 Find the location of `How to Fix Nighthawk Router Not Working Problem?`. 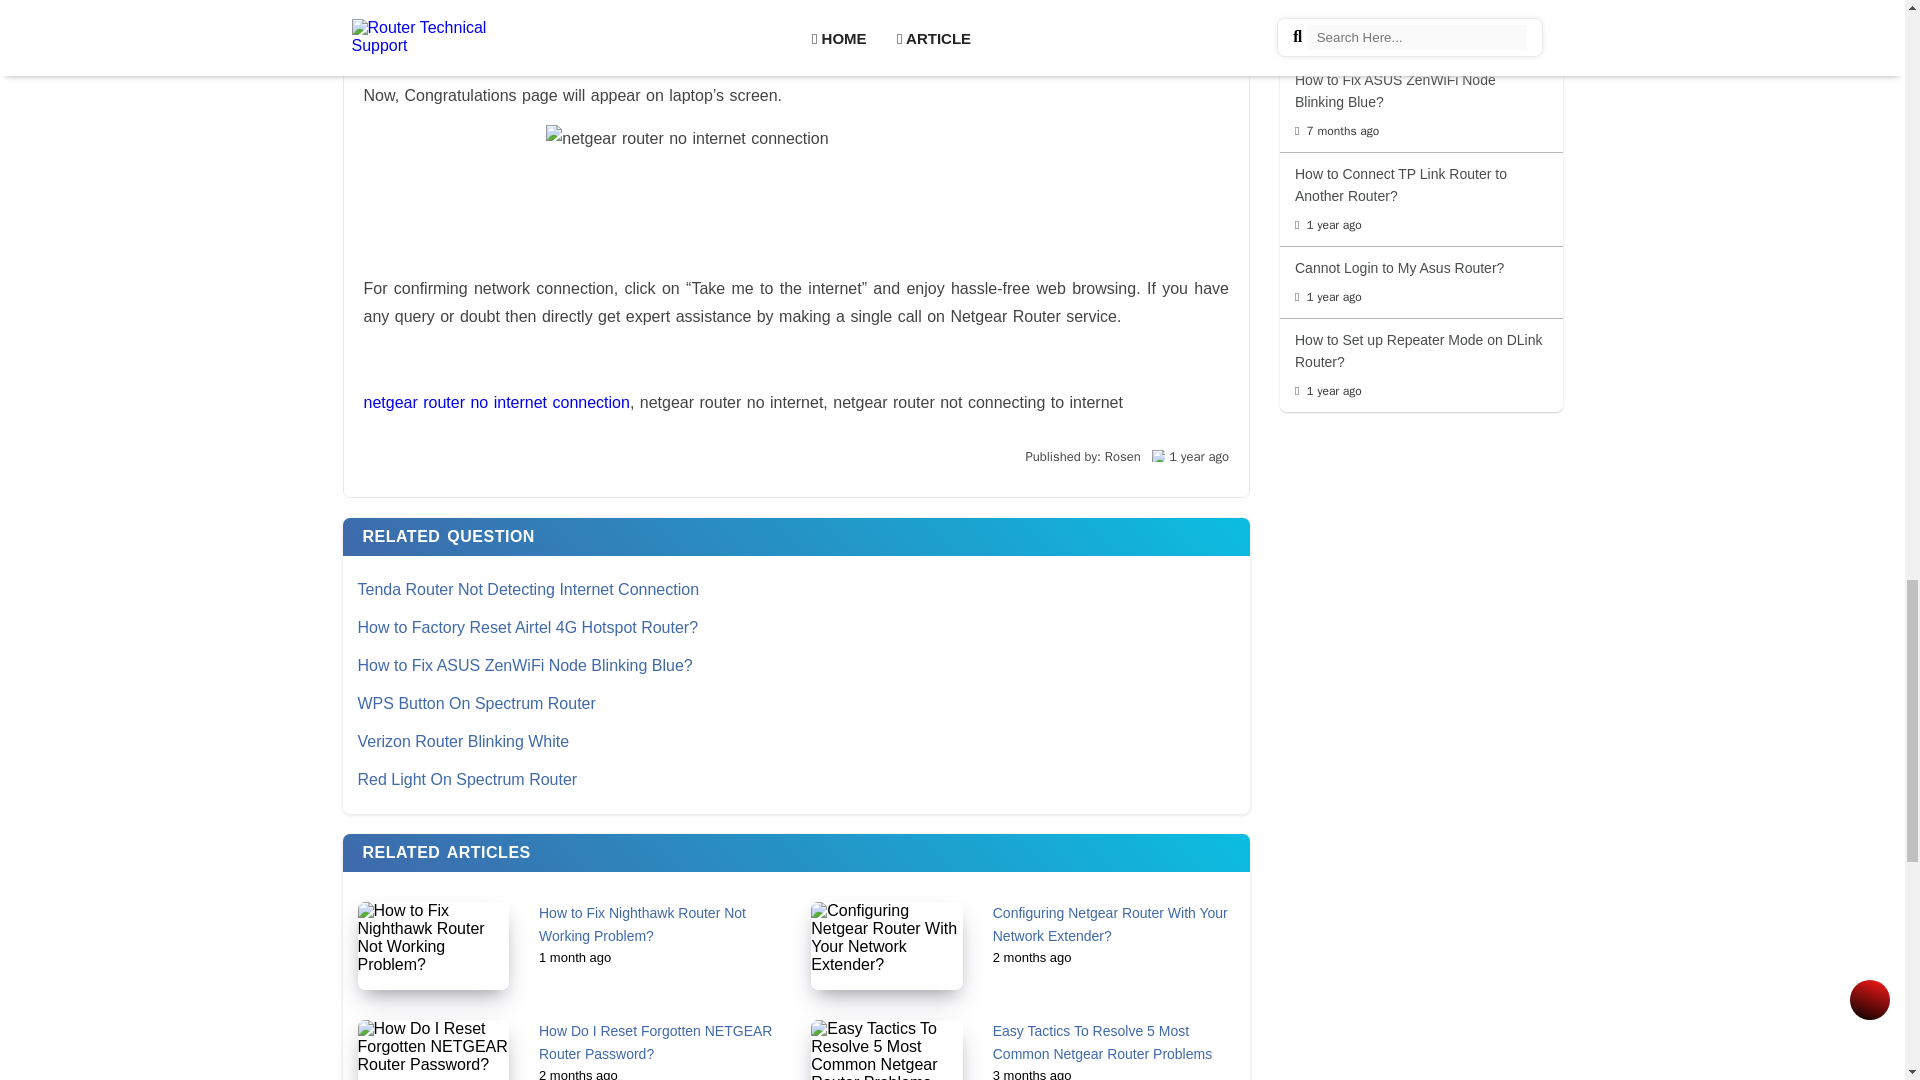

How to Fix Nighthawk Router Not Working Problem? is located at coordinates (642, 924).